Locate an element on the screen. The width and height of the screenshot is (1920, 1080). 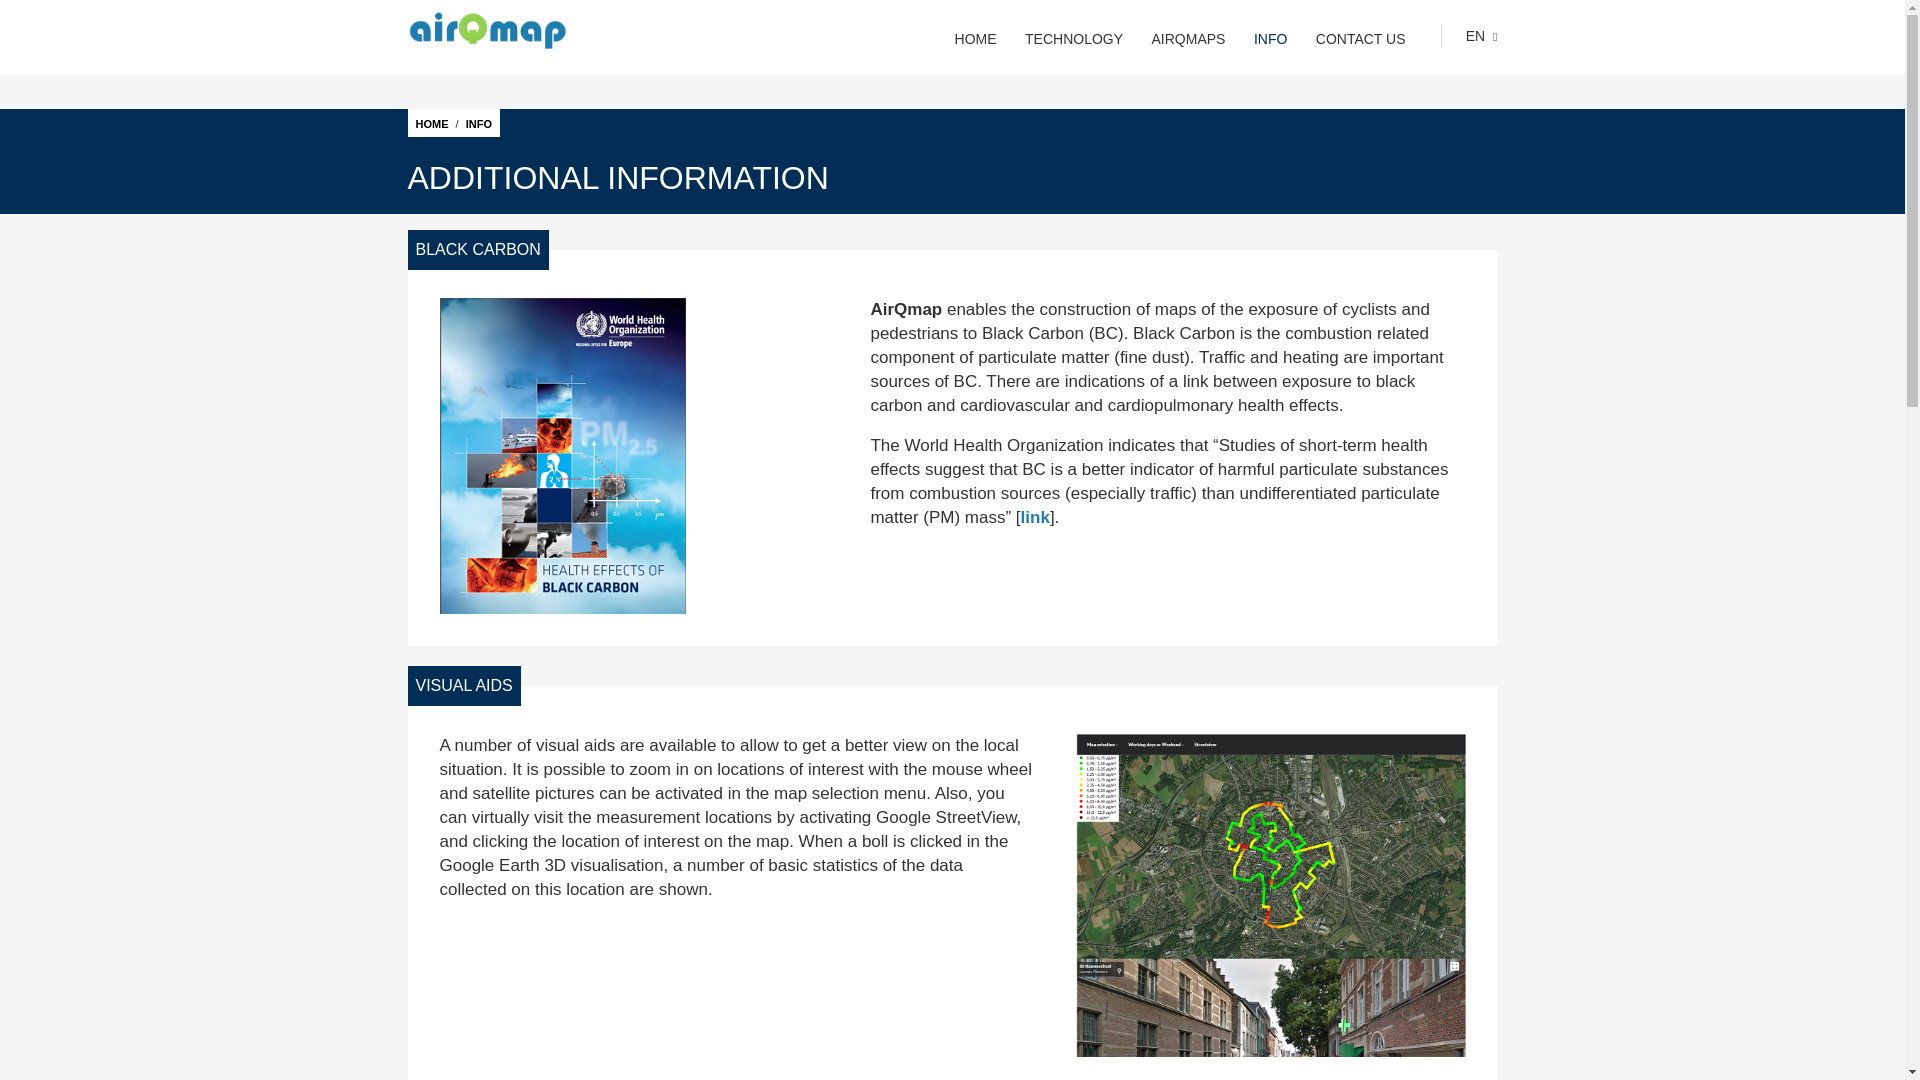
INFO is located at coordinates (1270, 39).